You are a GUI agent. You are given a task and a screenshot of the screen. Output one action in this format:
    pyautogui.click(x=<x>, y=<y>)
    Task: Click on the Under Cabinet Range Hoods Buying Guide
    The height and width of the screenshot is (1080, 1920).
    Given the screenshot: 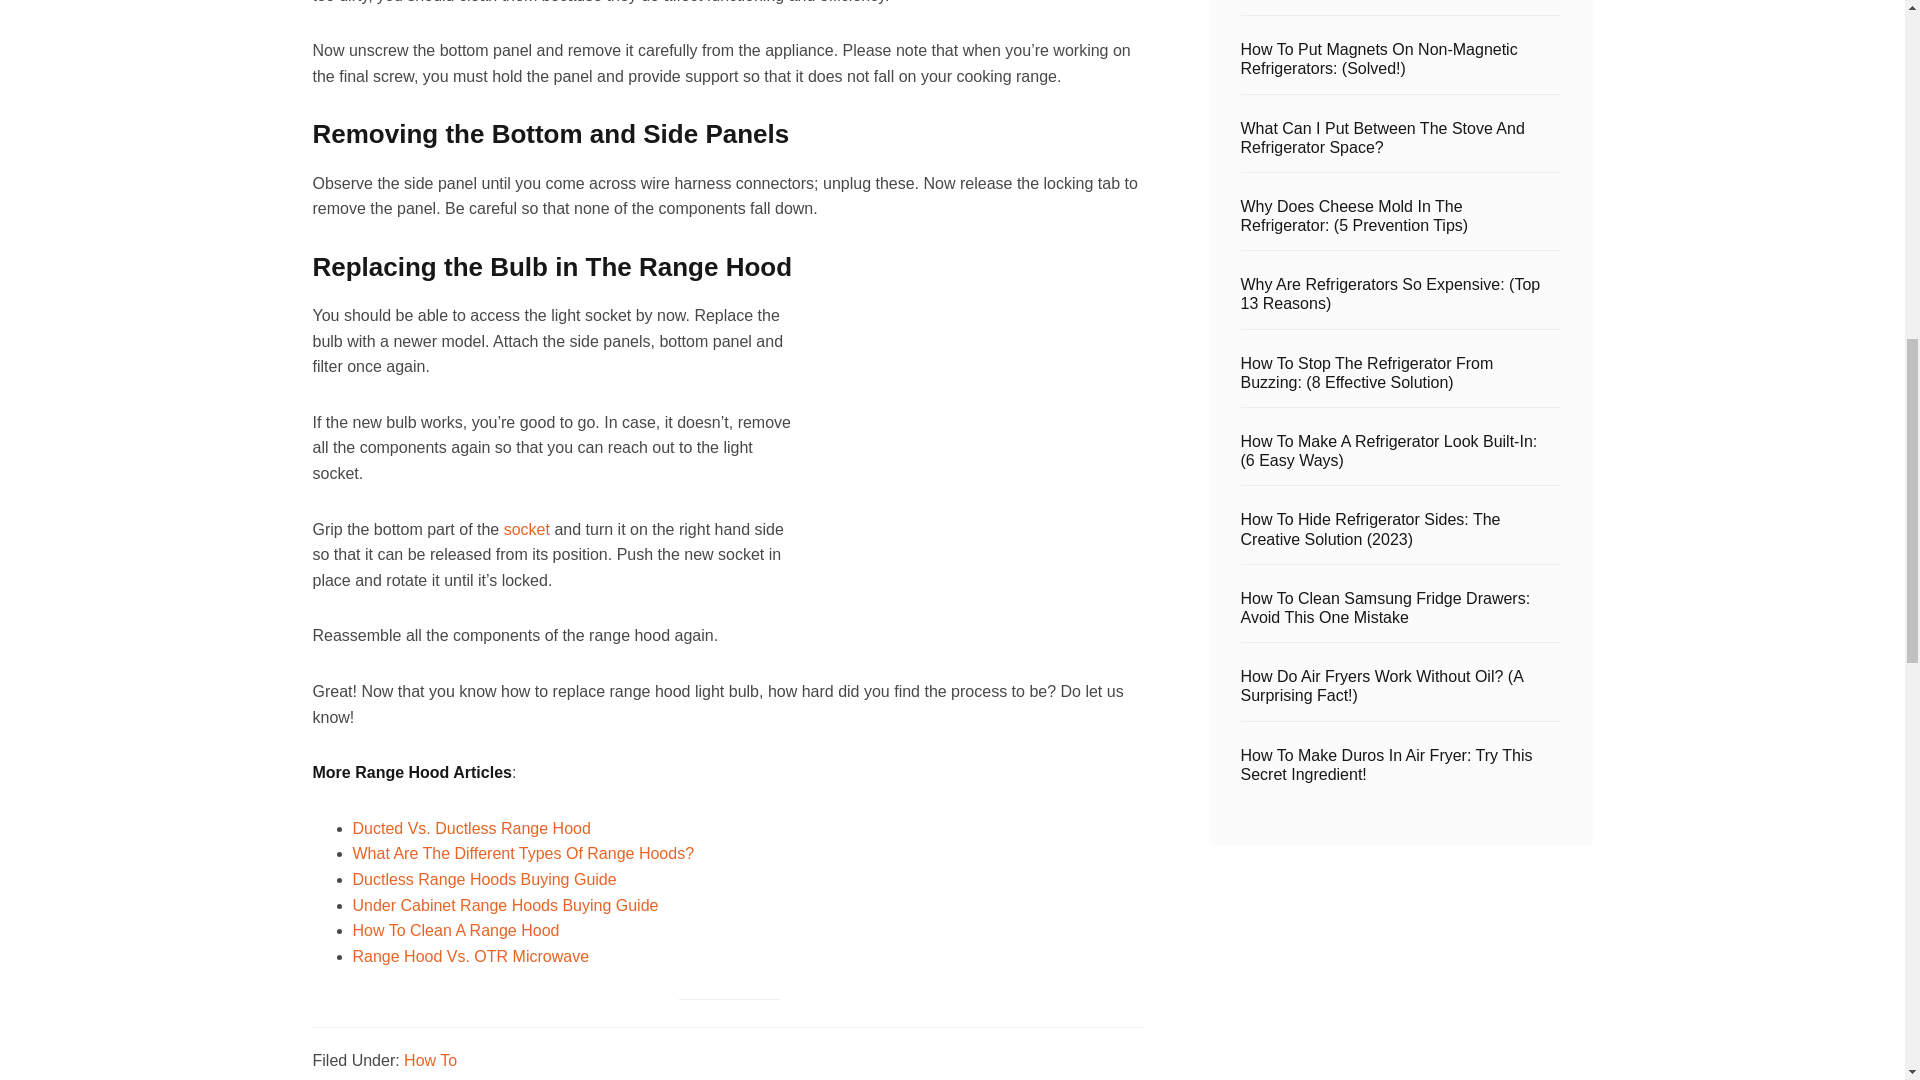 What is the action you would take?
    pyautogui.click(x=504, y=904)
    